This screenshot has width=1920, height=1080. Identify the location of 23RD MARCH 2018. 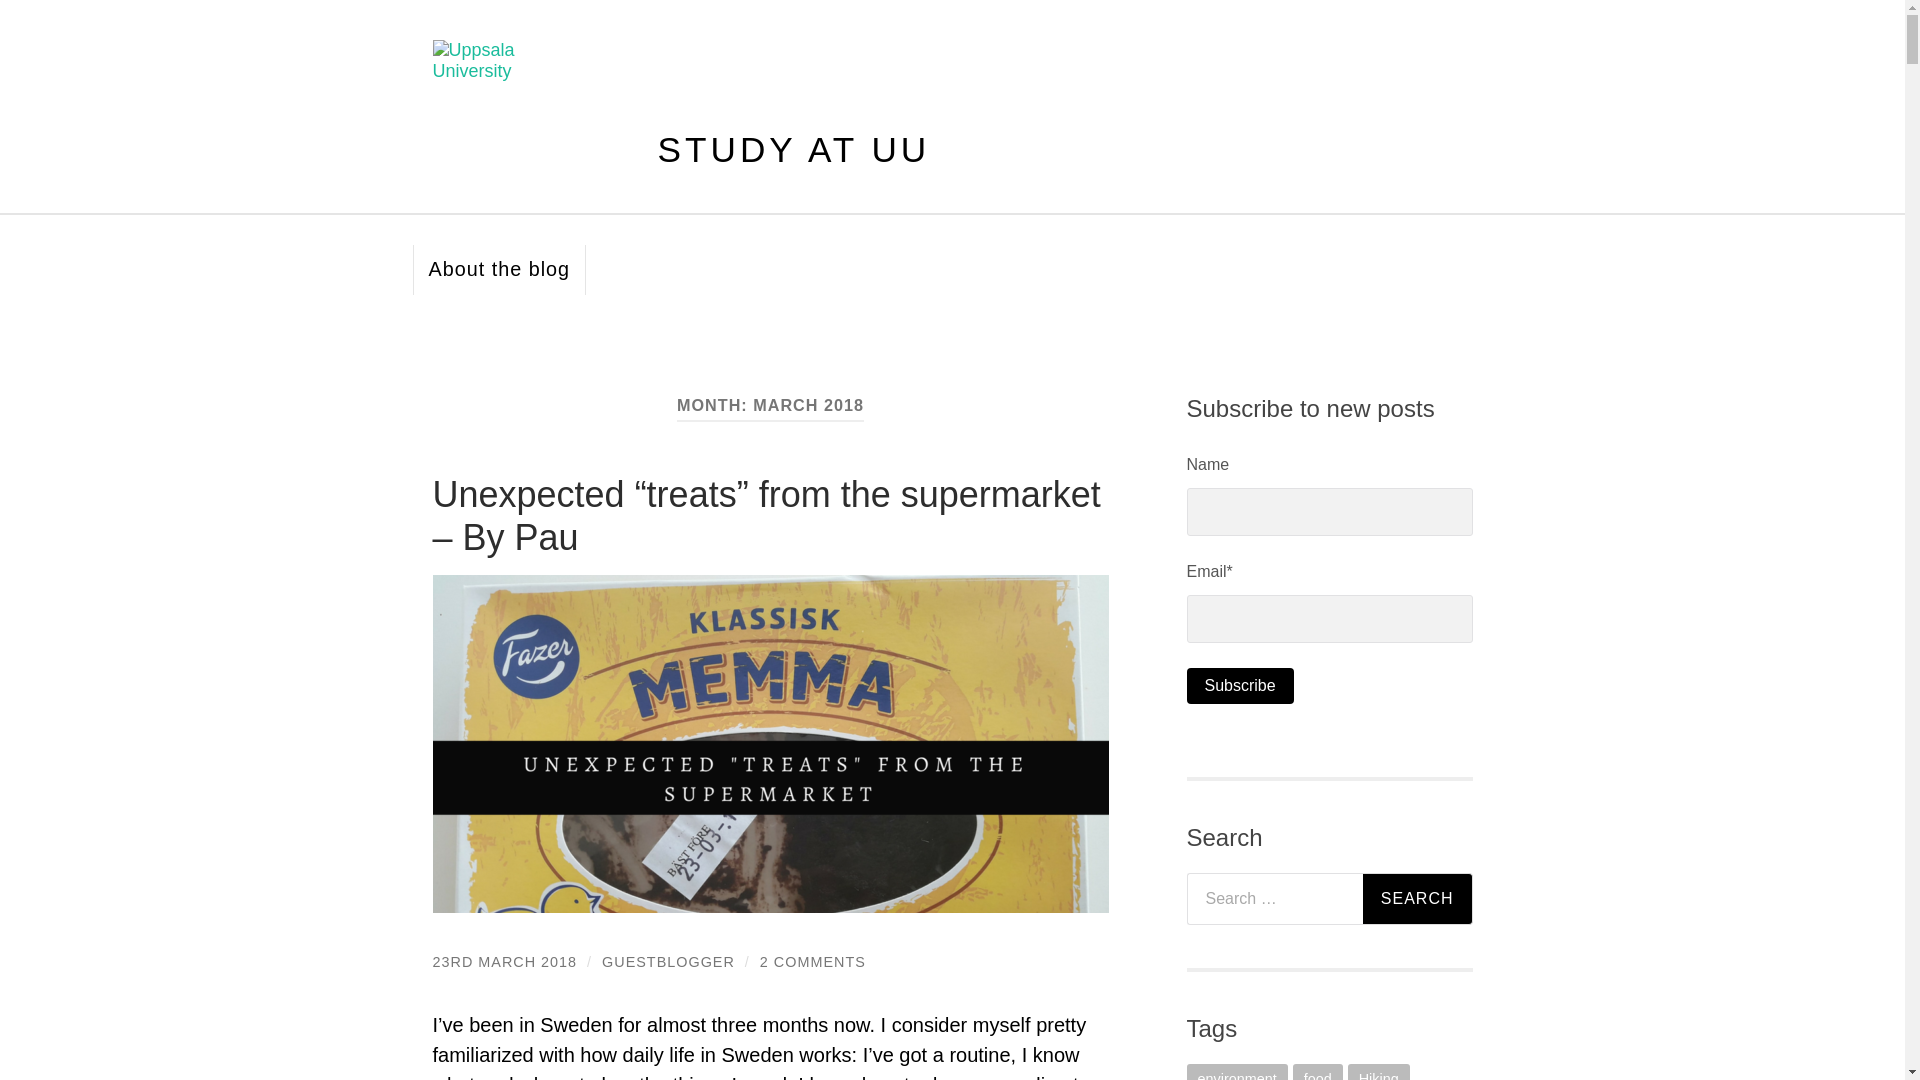
(504, 961).